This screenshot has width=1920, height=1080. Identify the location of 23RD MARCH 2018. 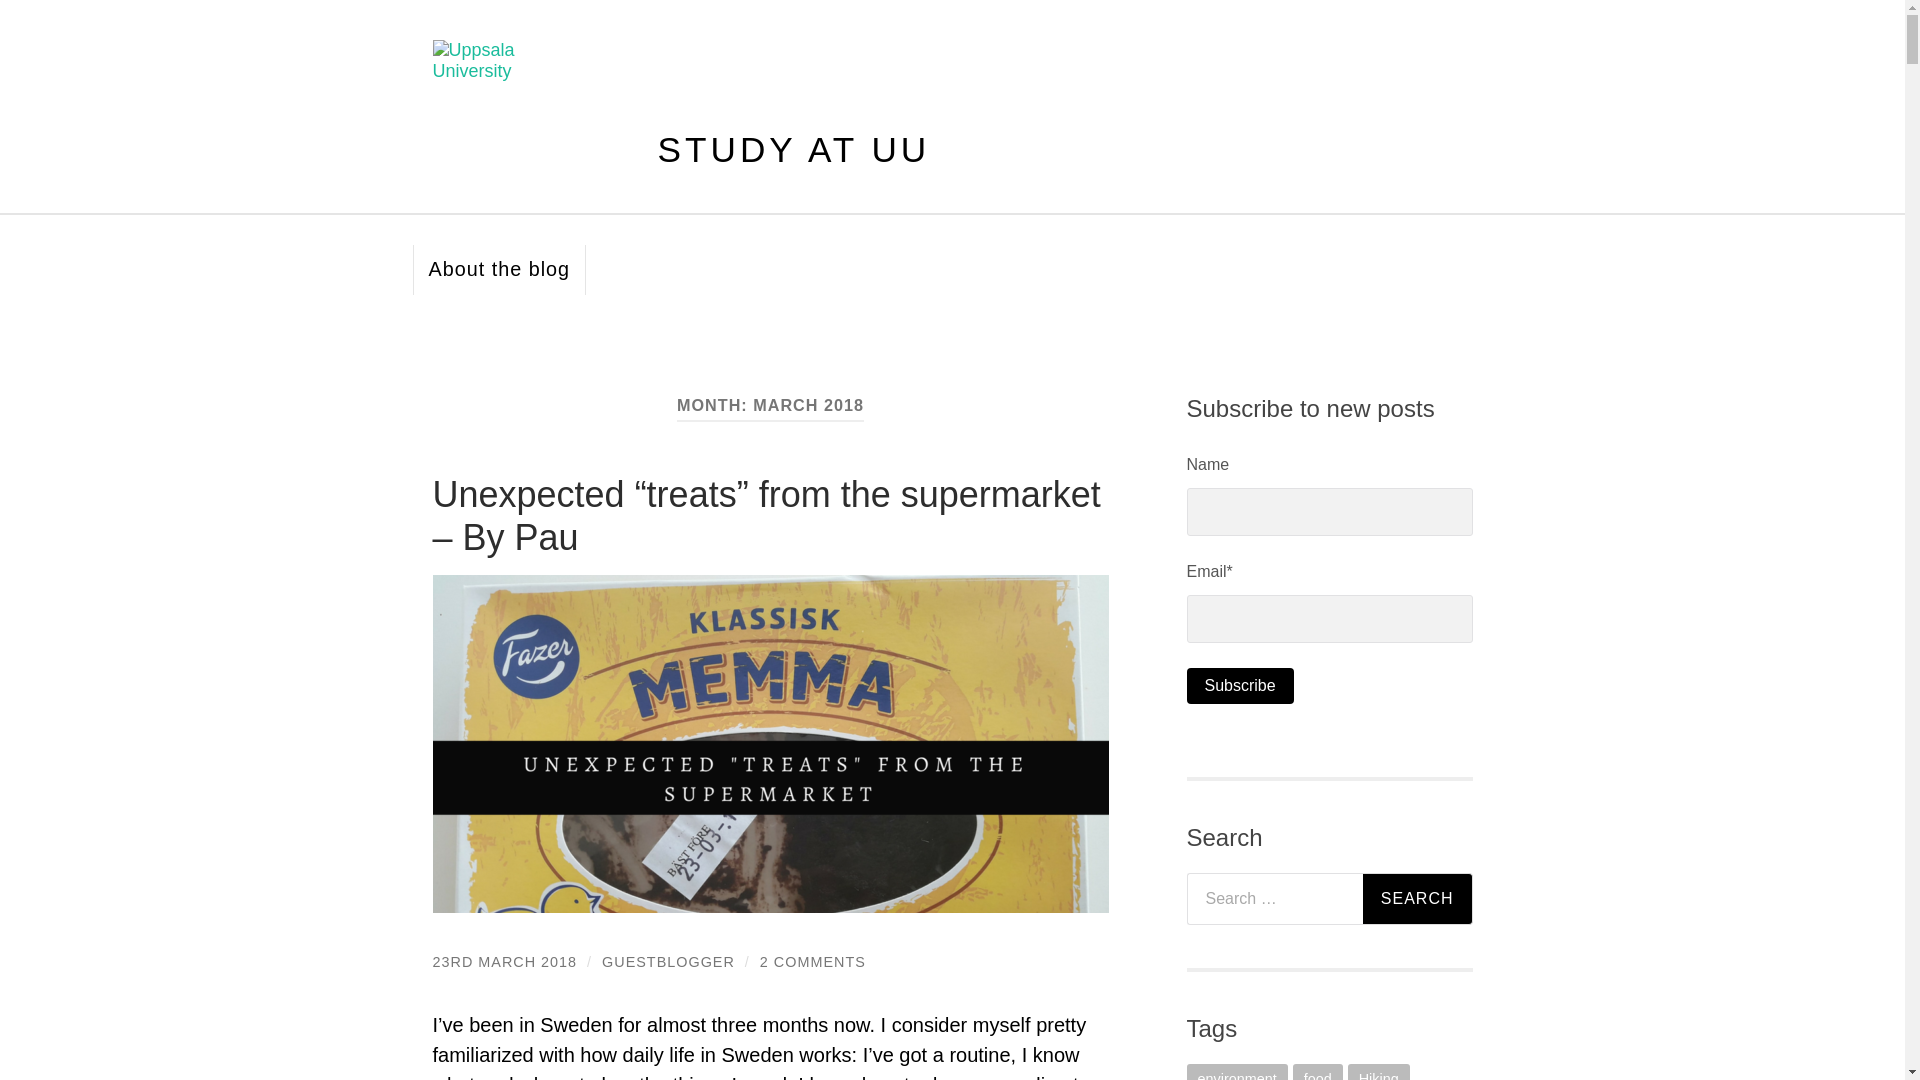
(504, 961).